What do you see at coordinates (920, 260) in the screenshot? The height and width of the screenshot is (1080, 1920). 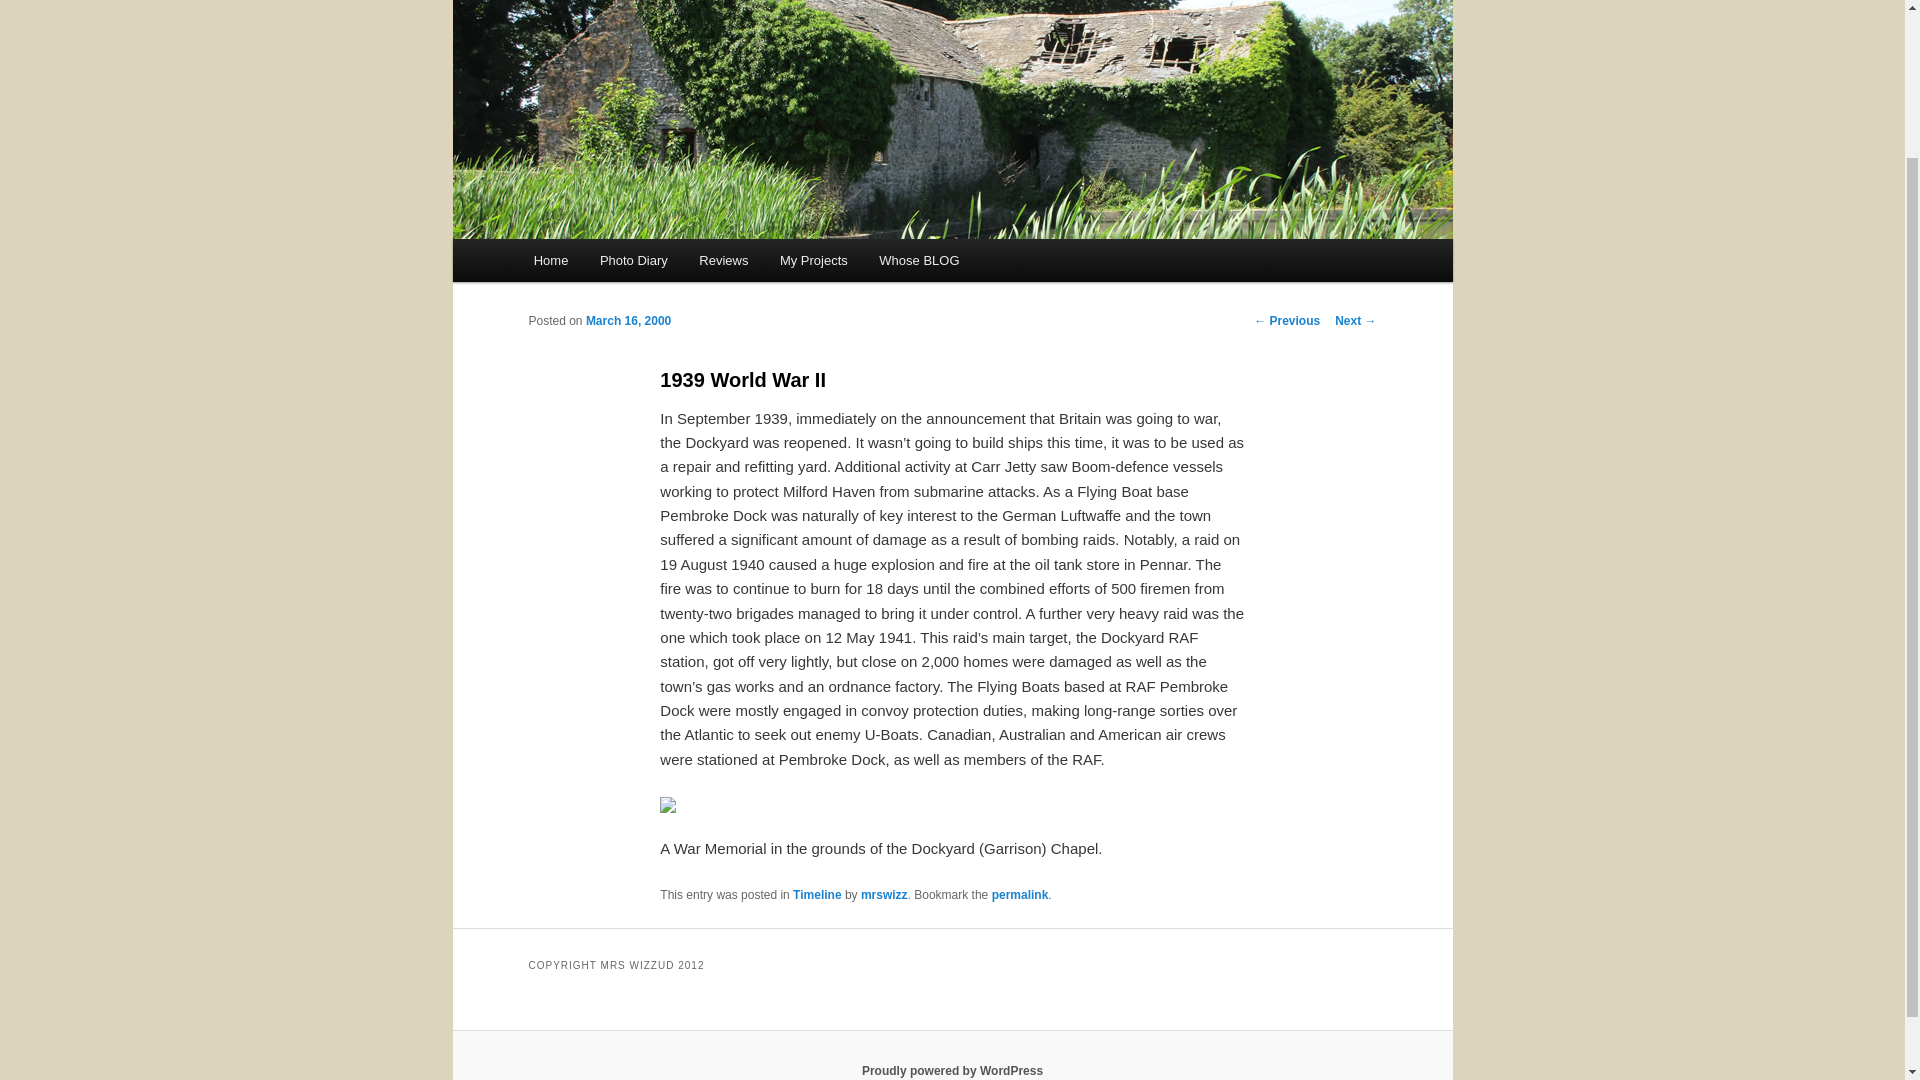 I see `Whose BLOG` at bounding box center [920, 260].